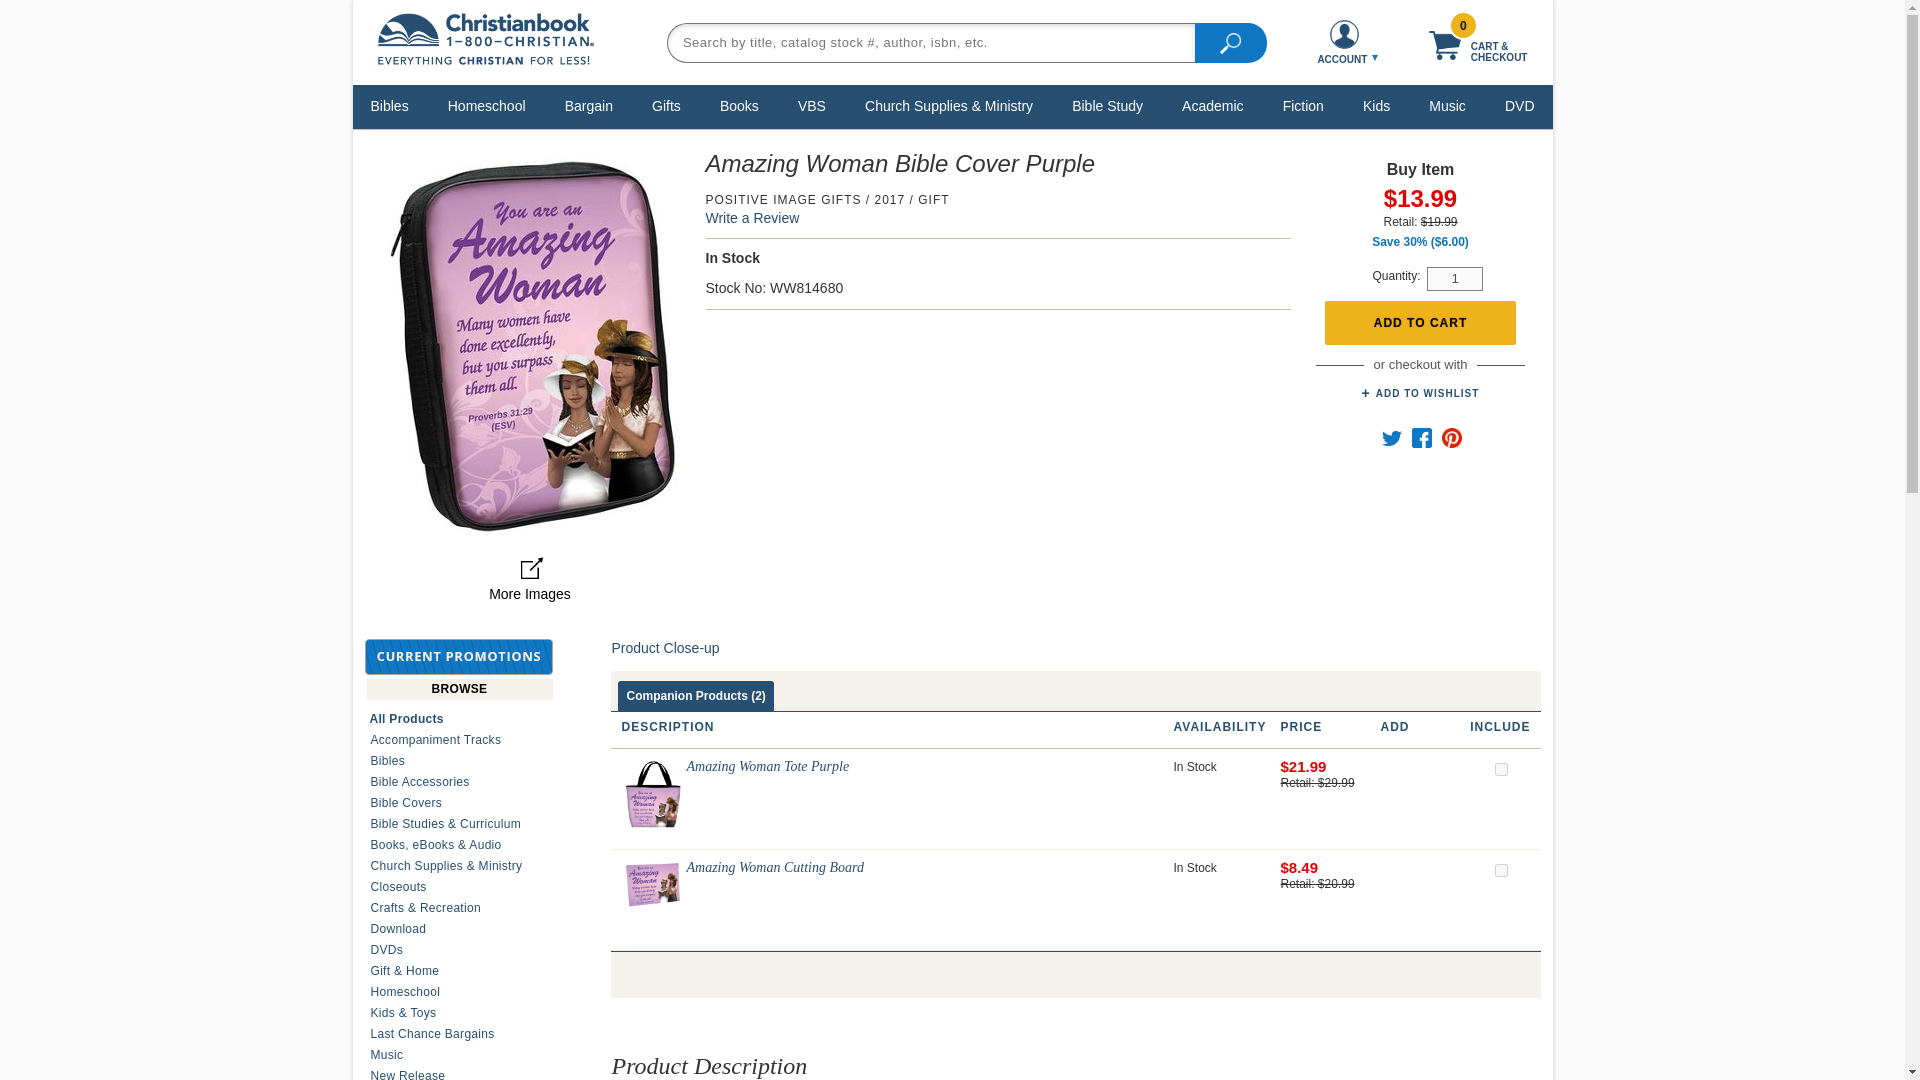 This screenshot has height=1080, width=1920. I want to click on All Products, so click(459, 718).